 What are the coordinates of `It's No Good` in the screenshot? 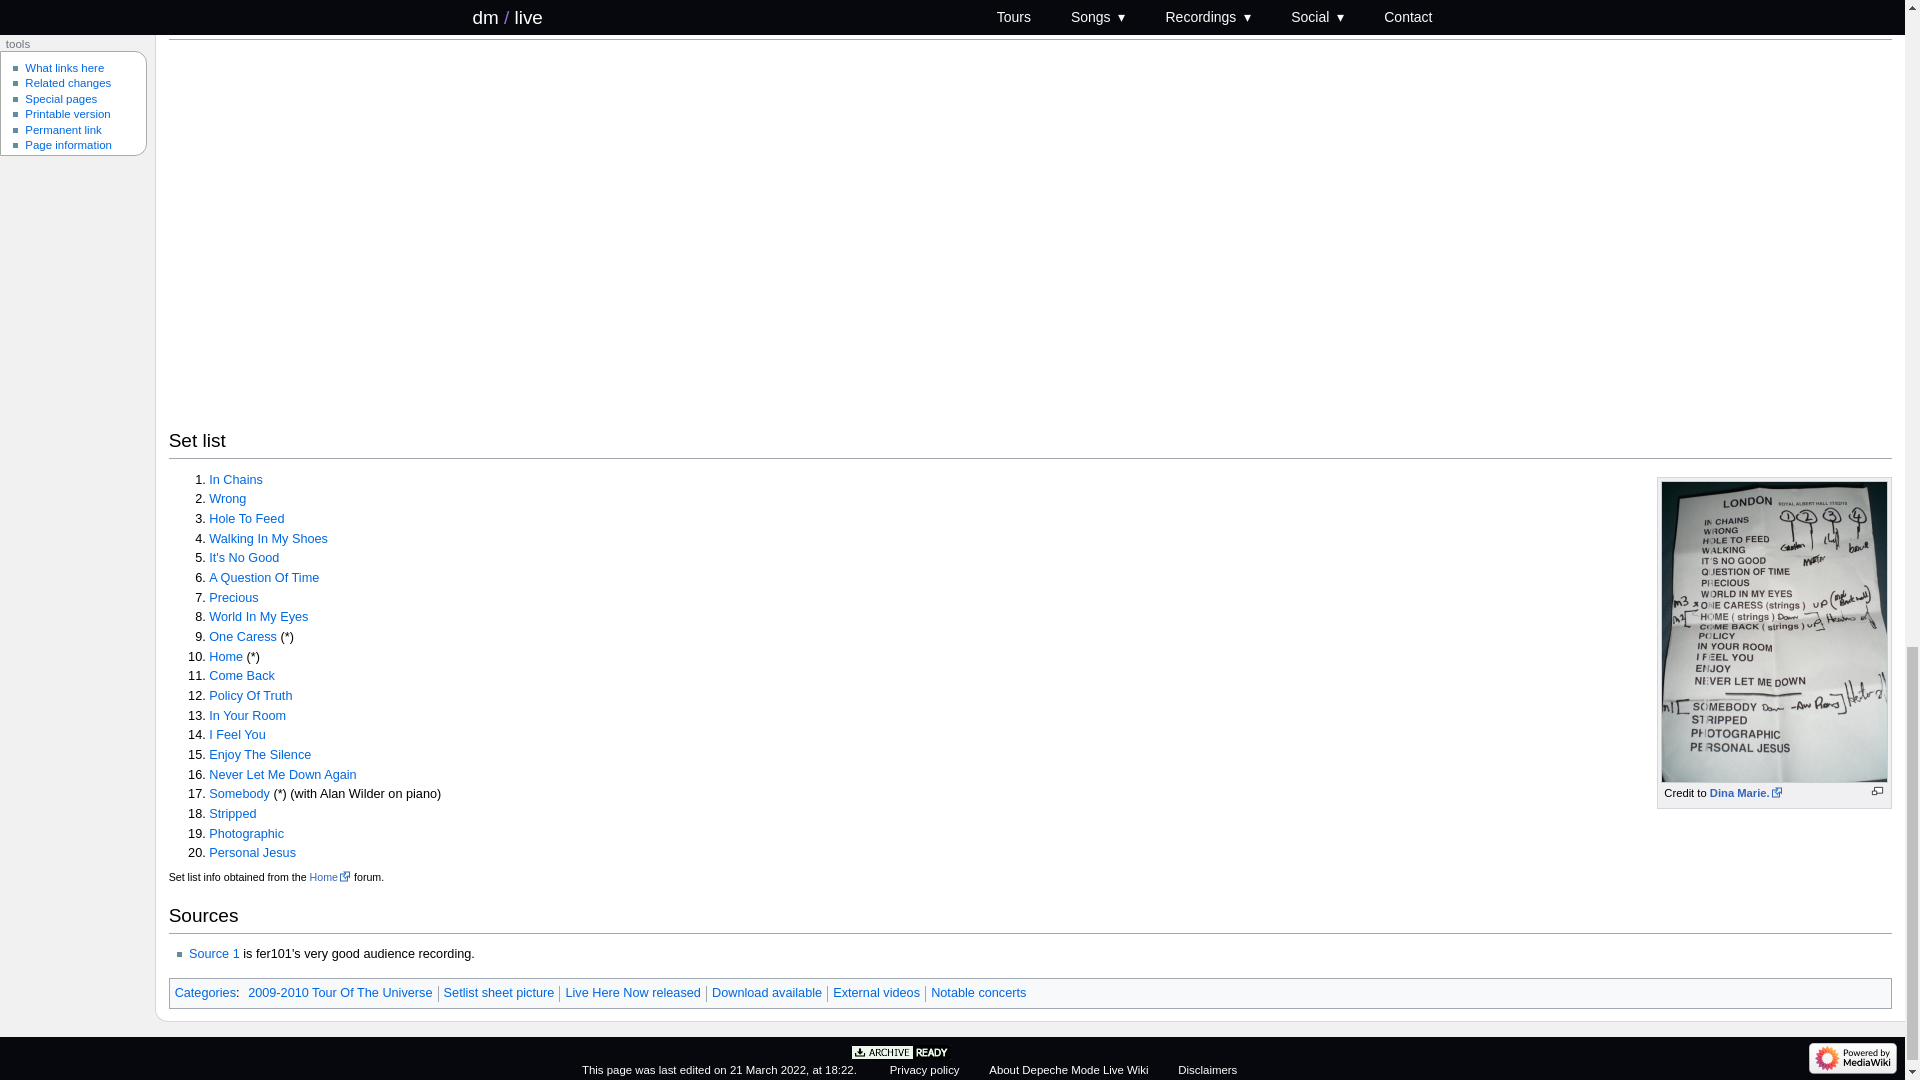 It's located at (244, 557).